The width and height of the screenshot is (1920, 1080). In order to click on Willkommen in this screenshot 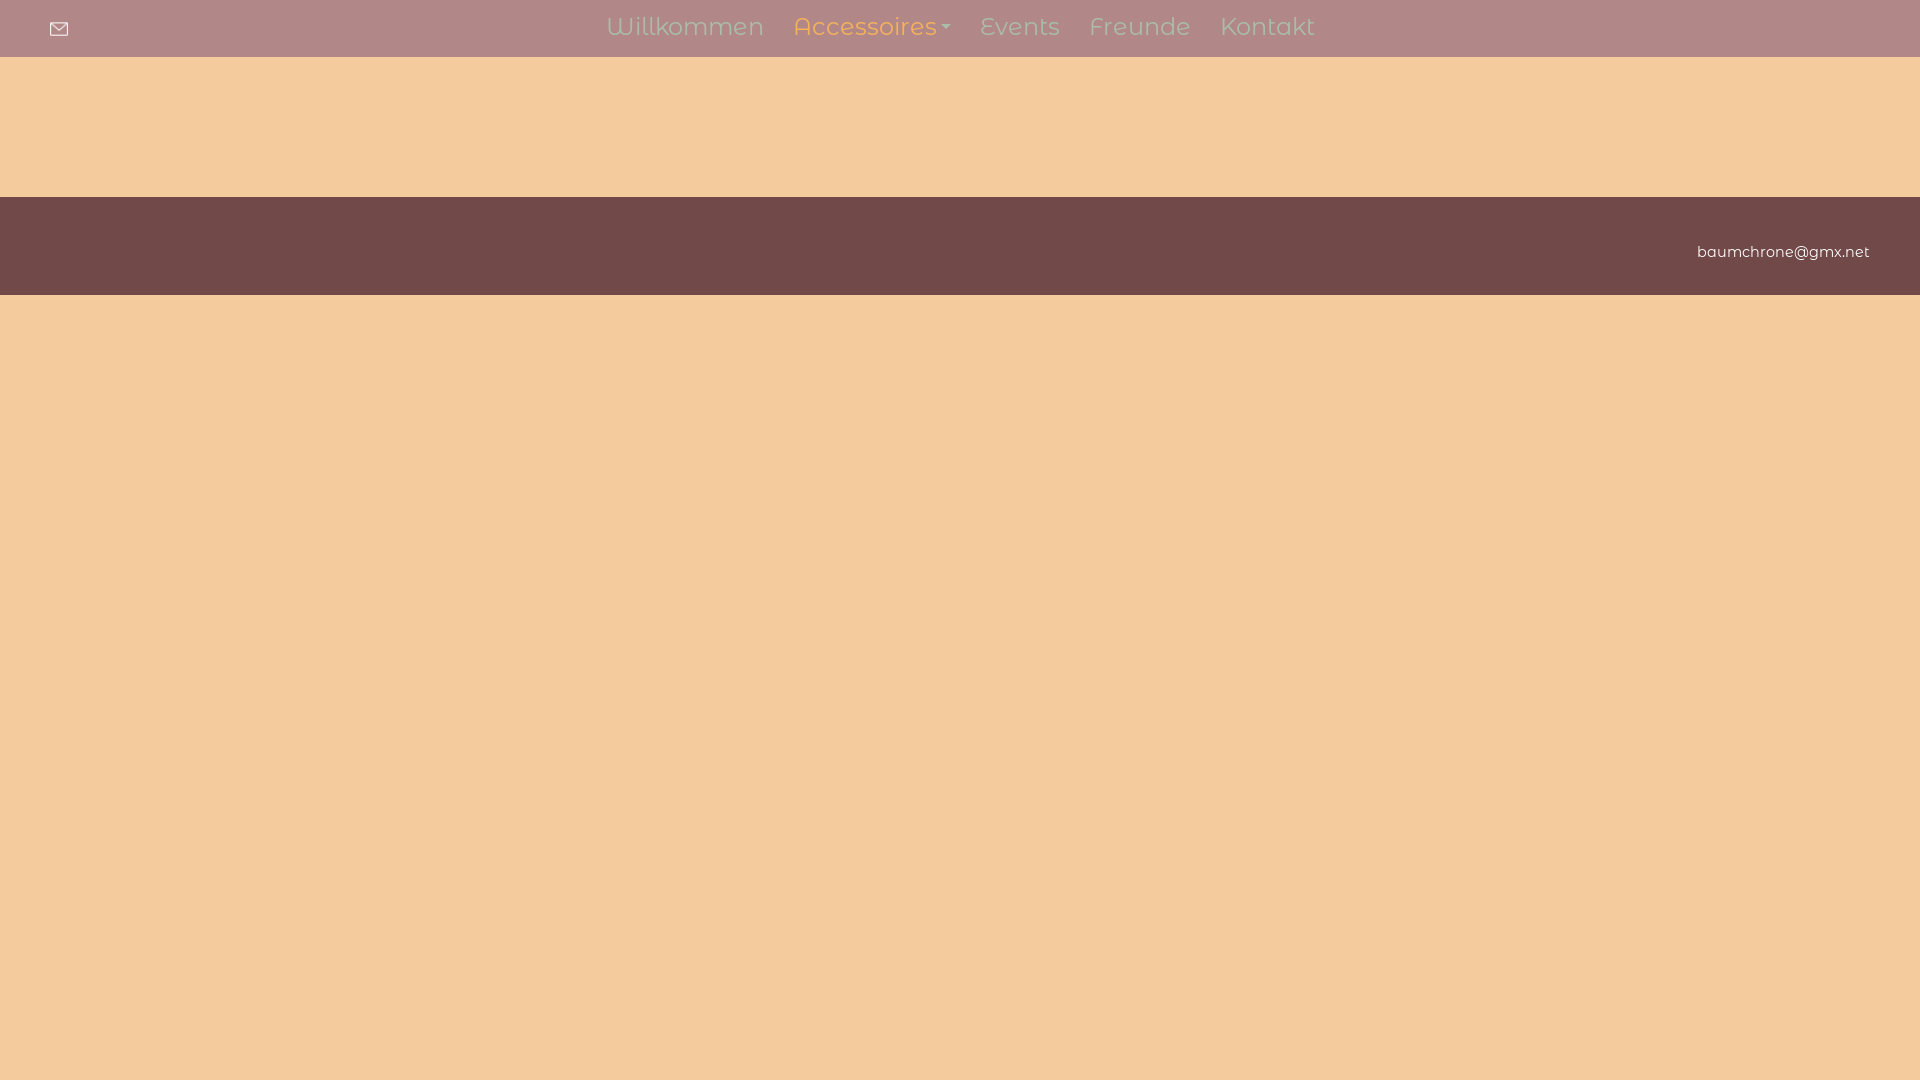, I will do `click(685, 26)`.